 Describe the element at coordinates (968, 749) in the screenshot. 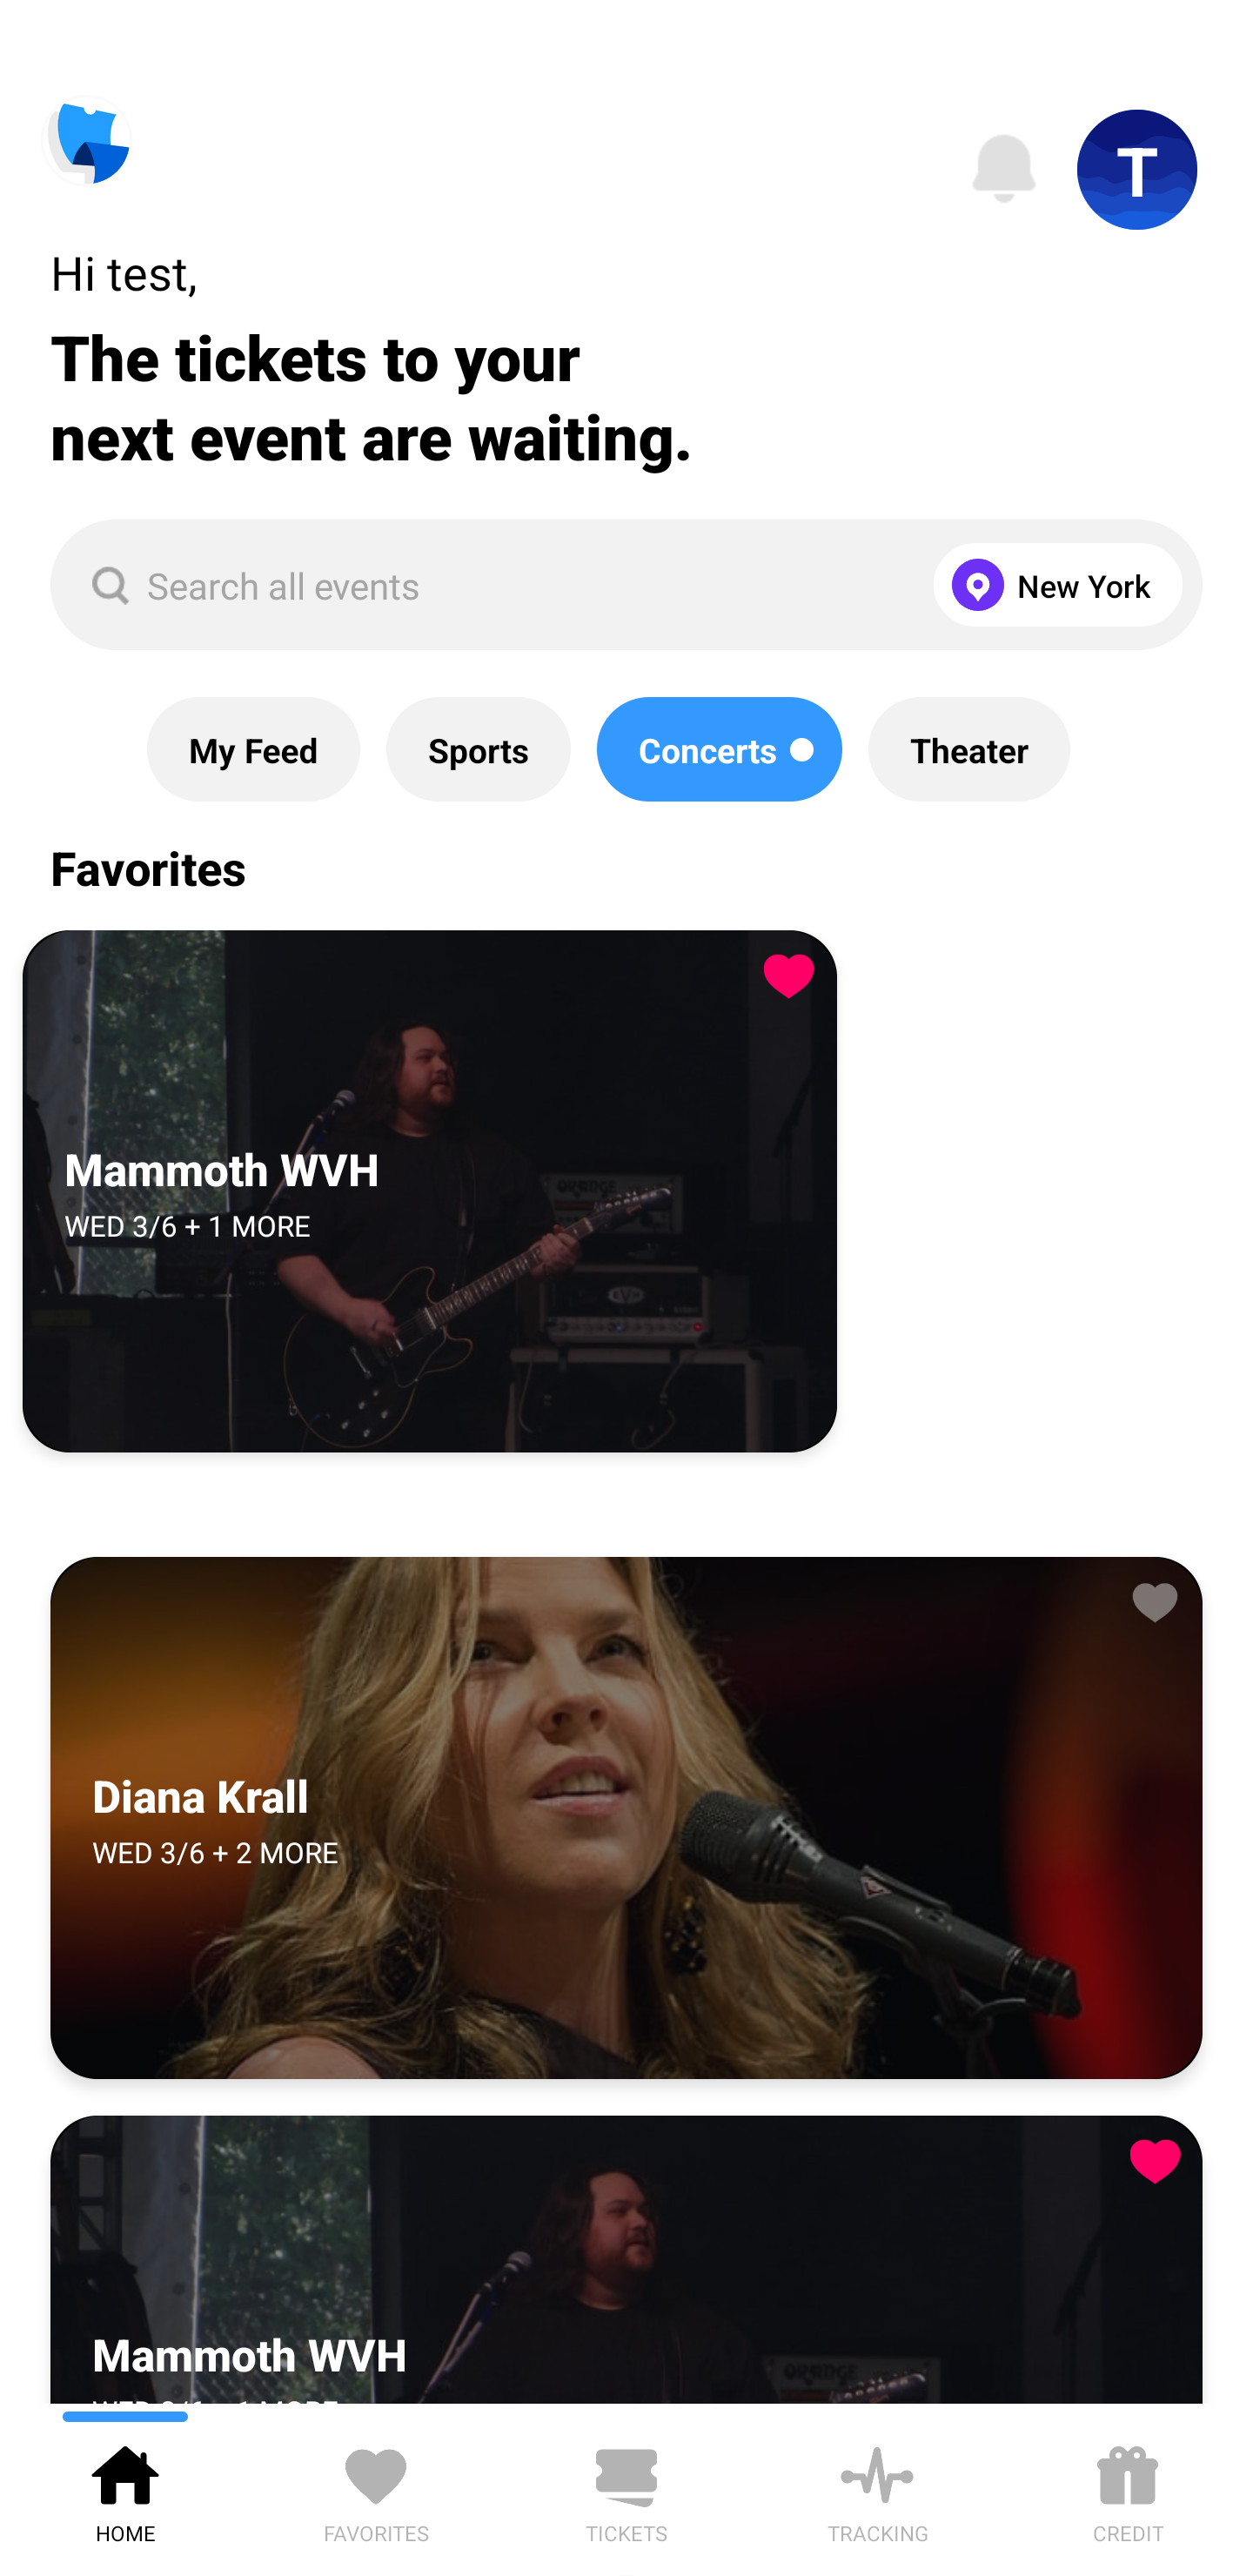

I see `Theater` at that location.